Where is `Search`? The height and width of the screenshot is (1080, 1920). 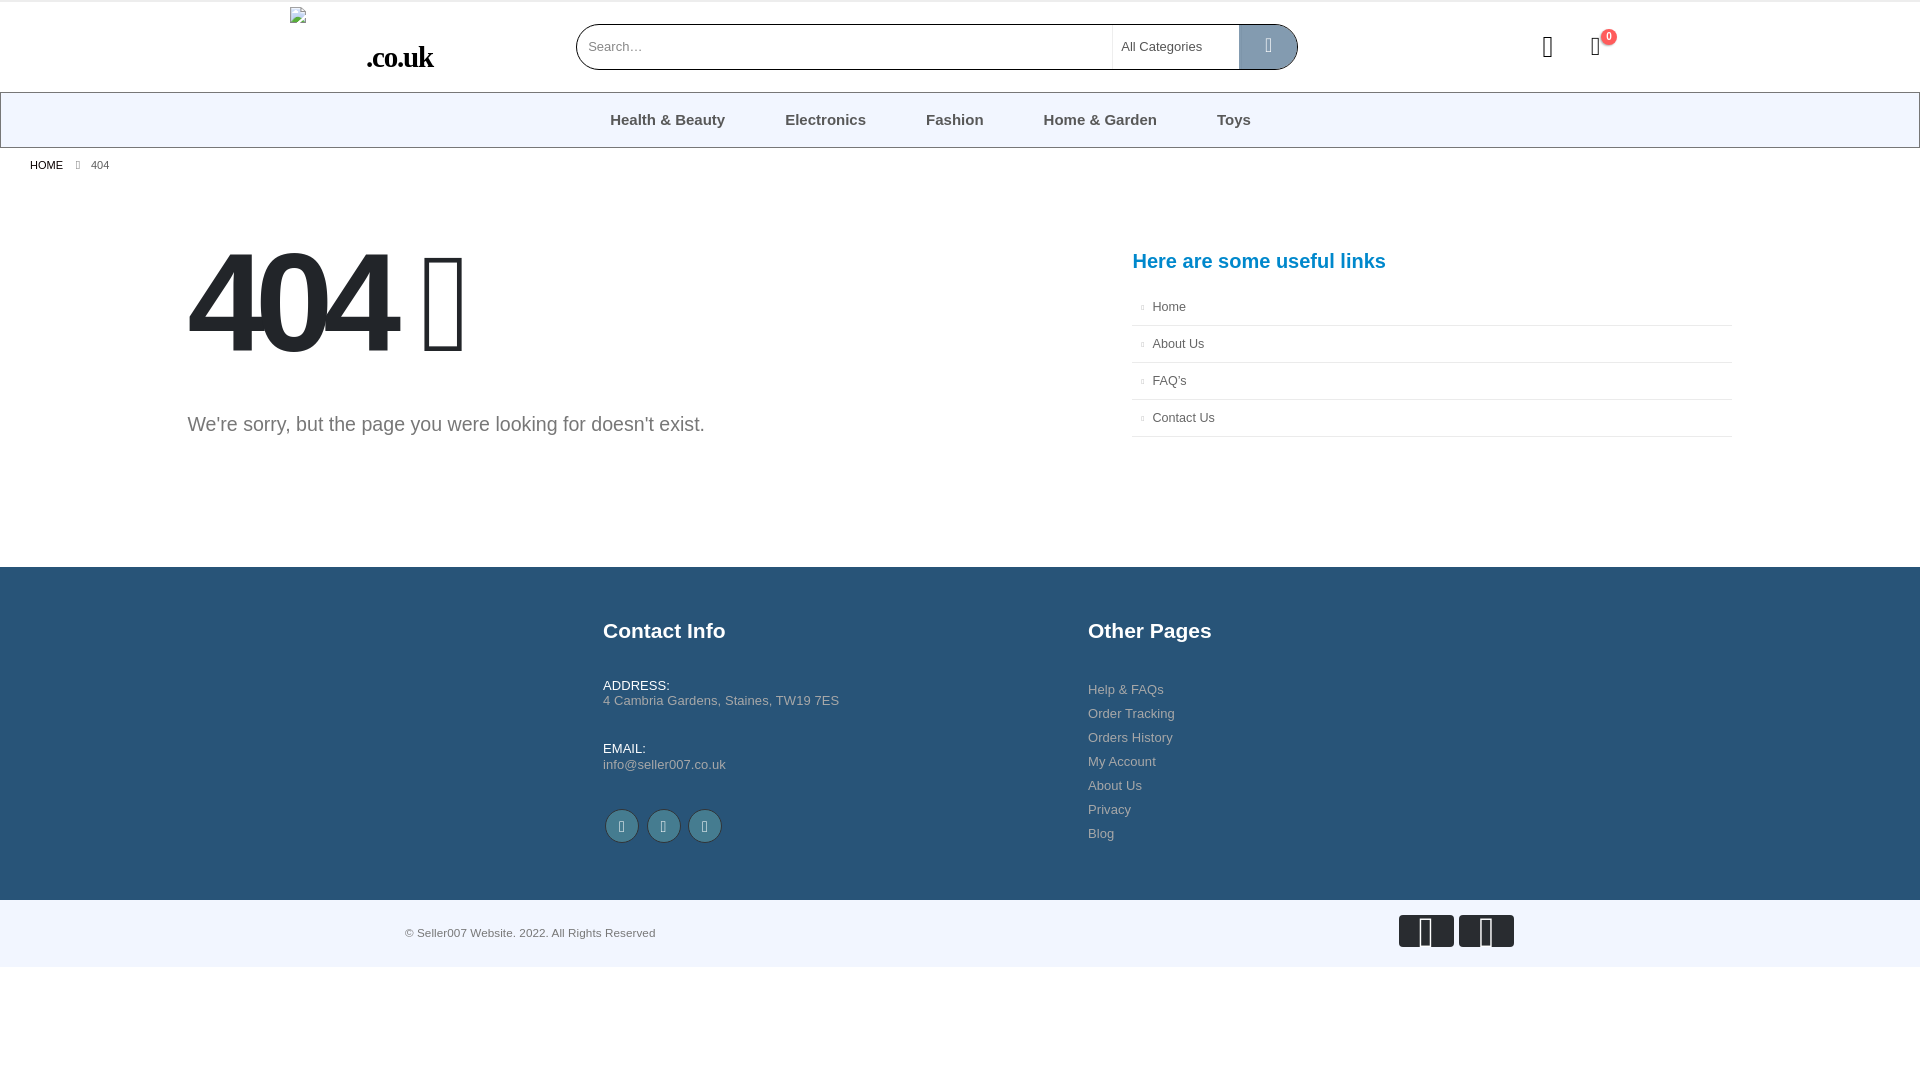
Search is located at coordinates (1268, 46).